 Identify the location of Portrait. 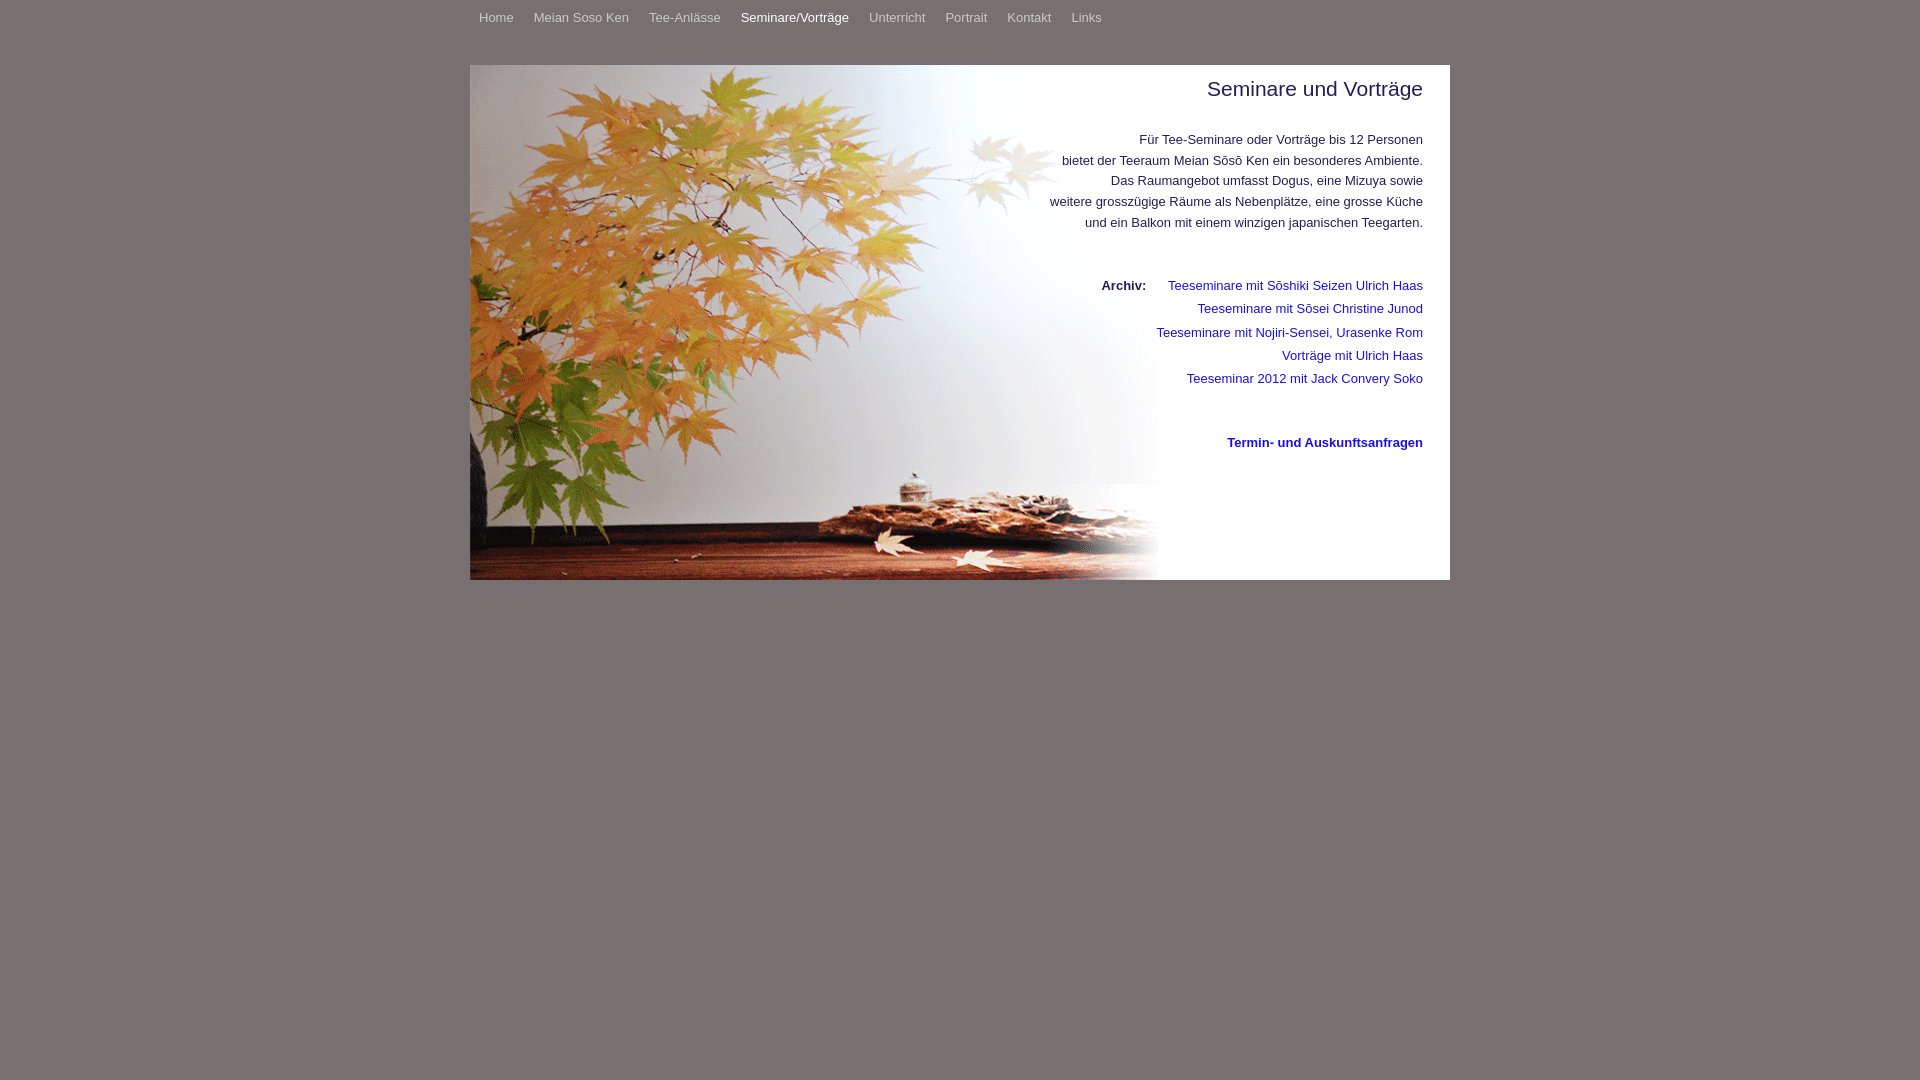
(966, 18).